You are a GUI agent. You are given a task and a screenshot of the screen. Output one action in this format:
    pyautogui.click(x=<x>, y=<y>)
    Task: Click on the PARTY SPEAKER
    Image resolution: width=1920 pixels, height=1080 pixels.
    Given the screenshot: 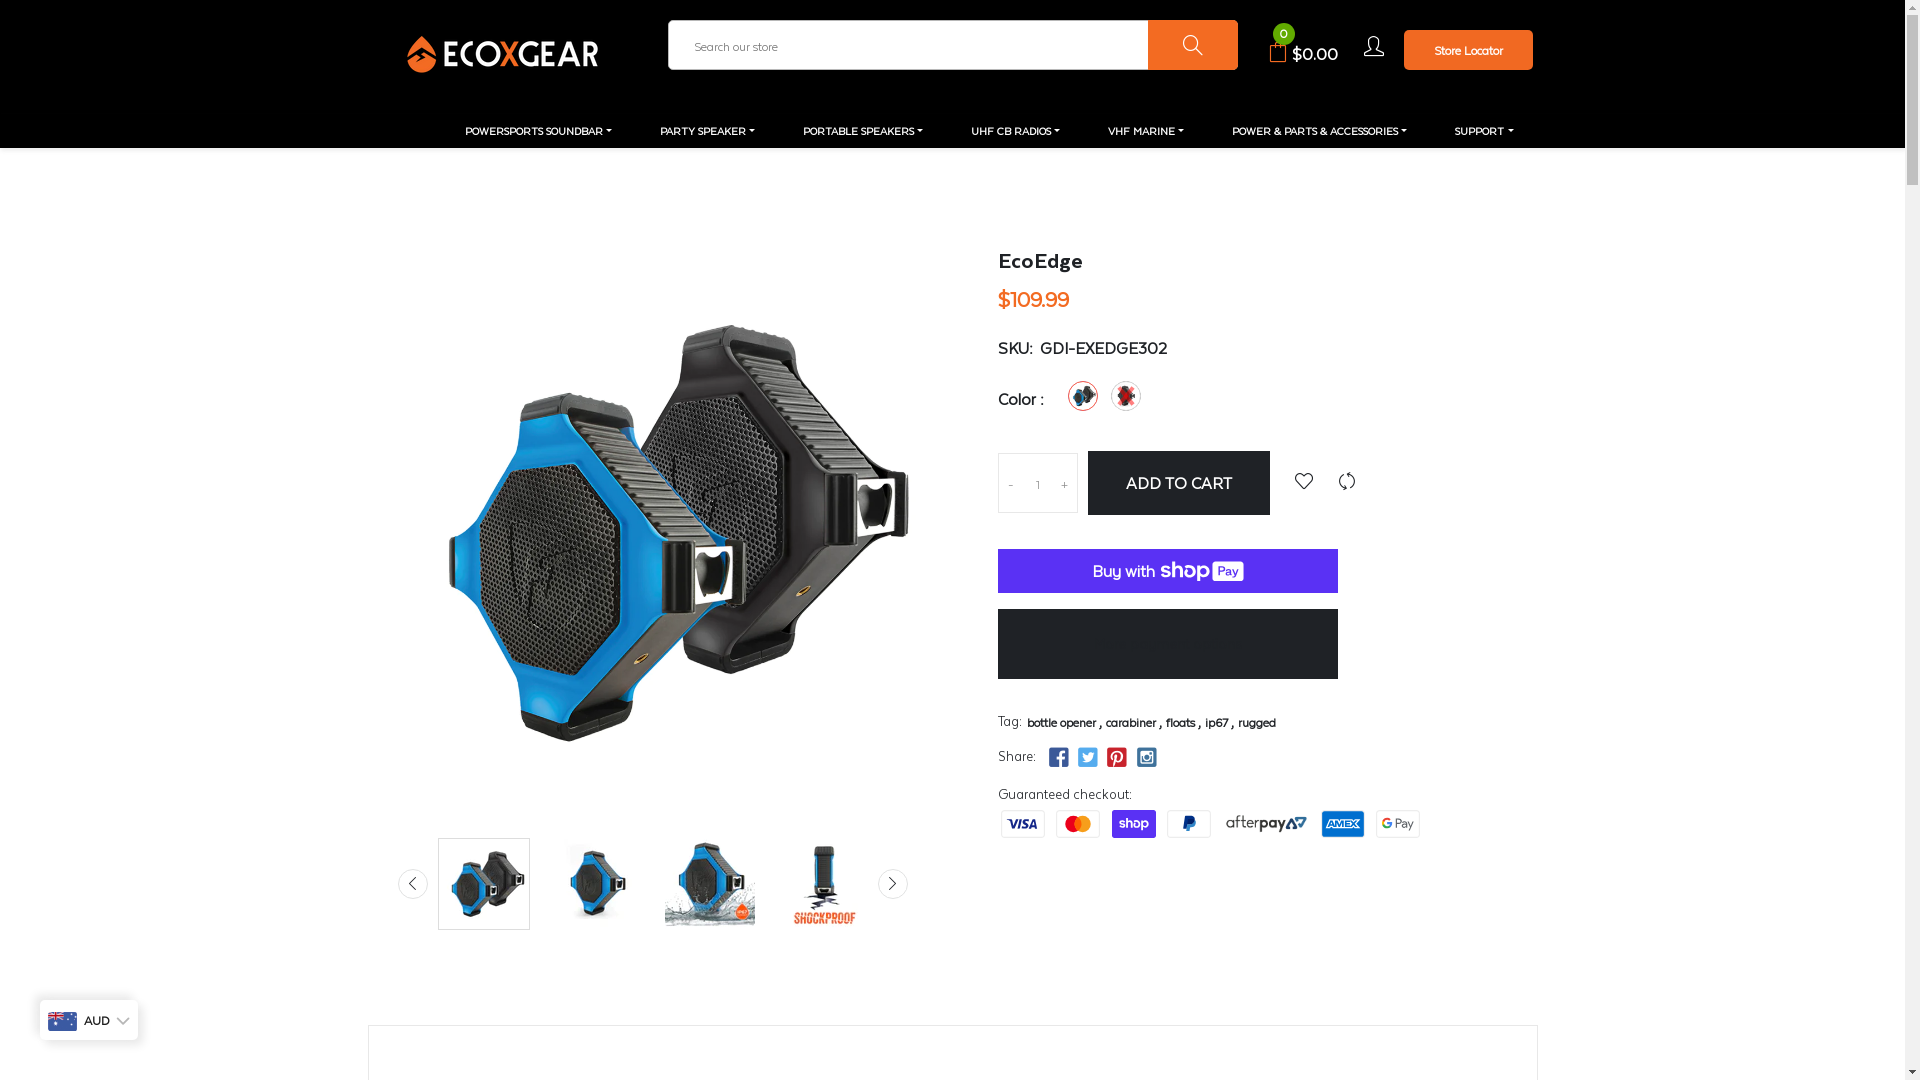 What is the action you would take?
    pyautogui.click(x=708, y=131)
    